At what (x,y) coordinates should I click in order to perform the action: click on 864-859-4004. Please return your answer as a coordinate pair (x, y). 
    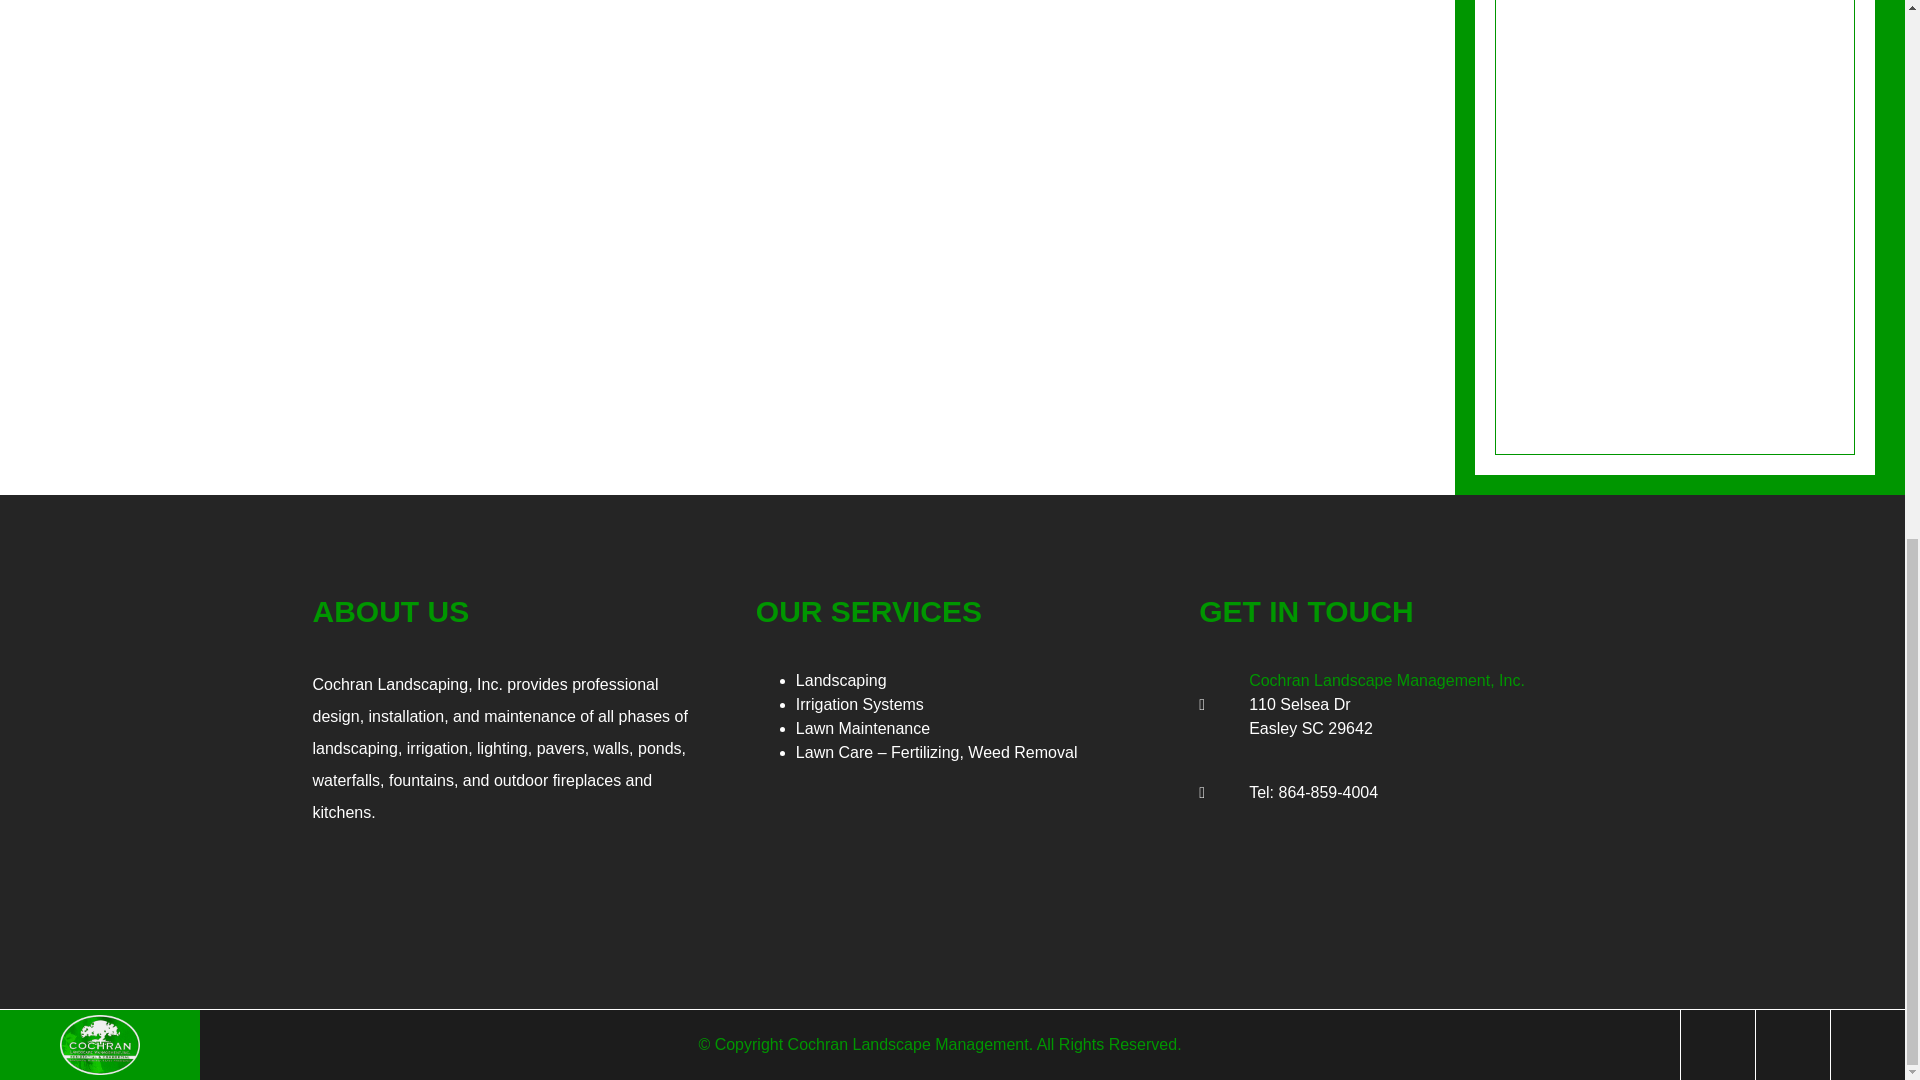
    Looking at the image, I should click on (1328, 792).